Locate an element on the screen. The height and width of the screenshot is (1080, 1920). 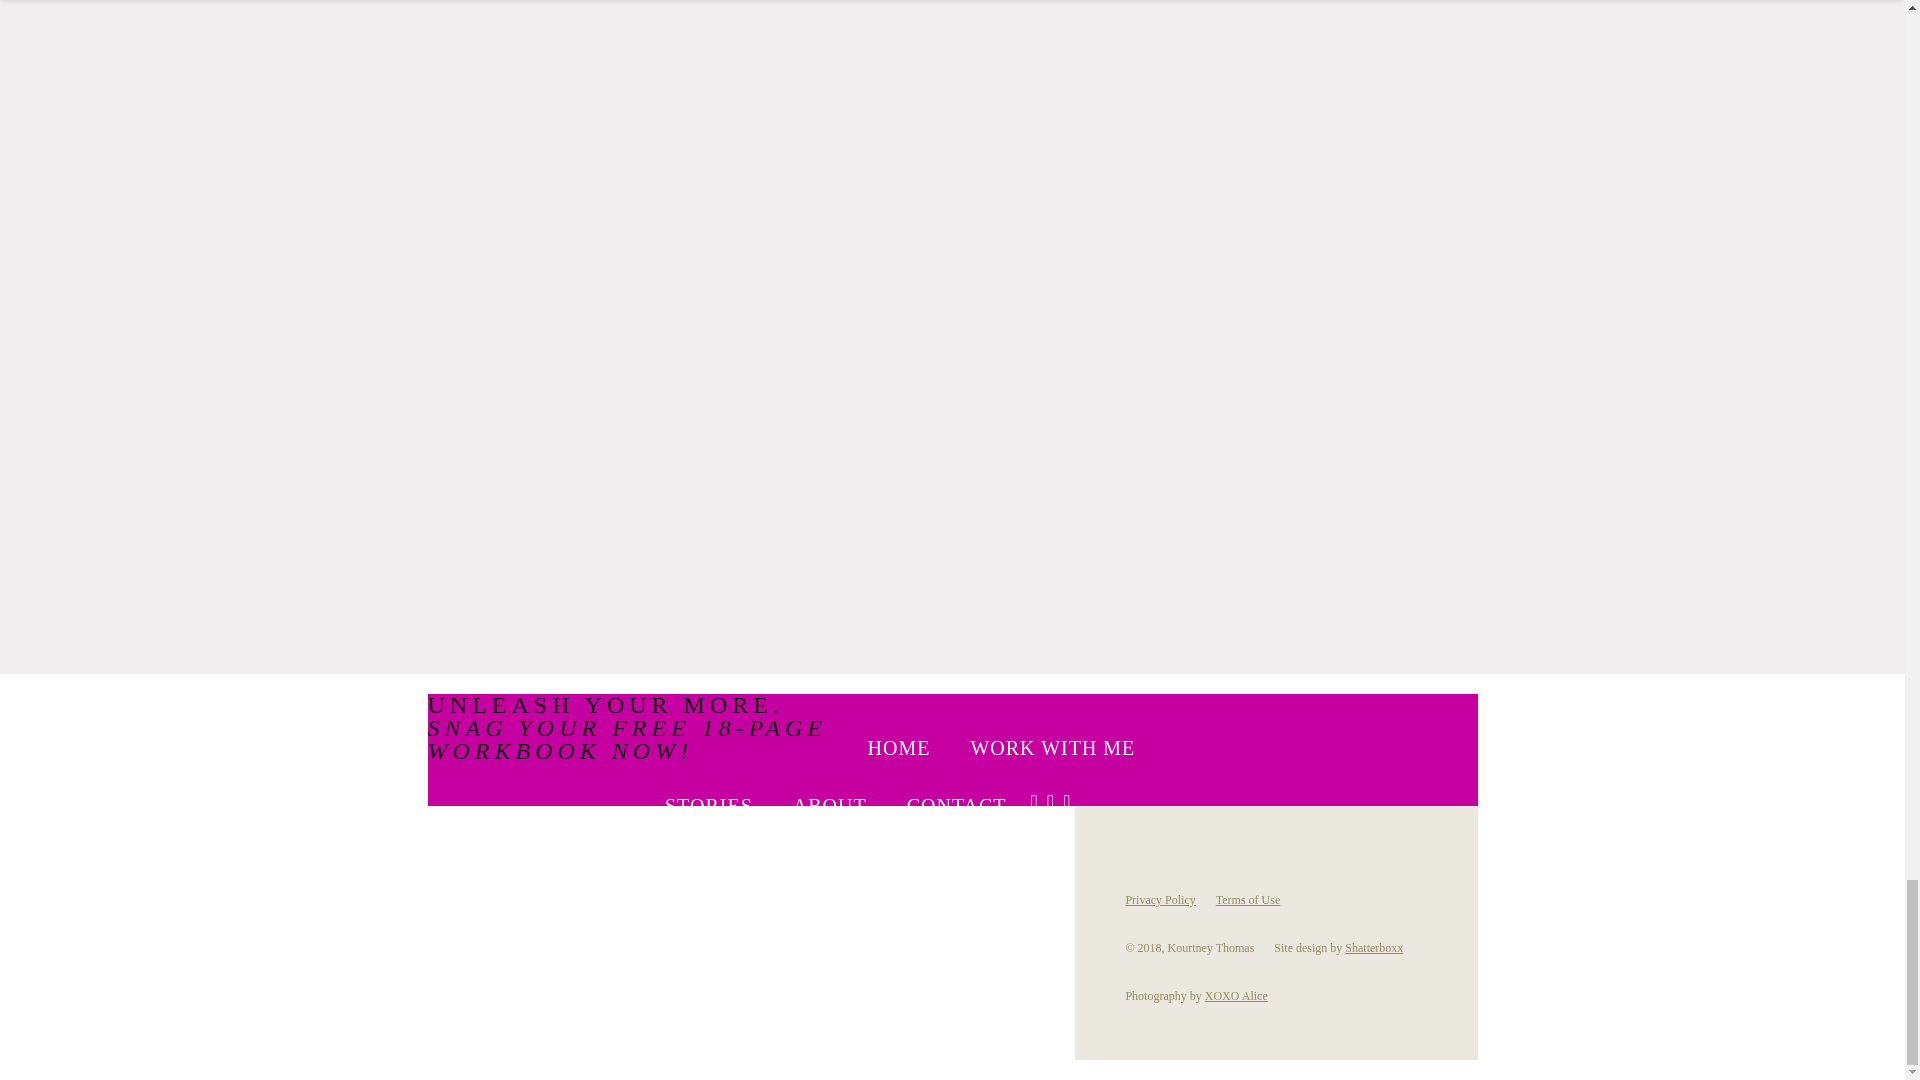
STORIES is located at coordinates (708, 806).